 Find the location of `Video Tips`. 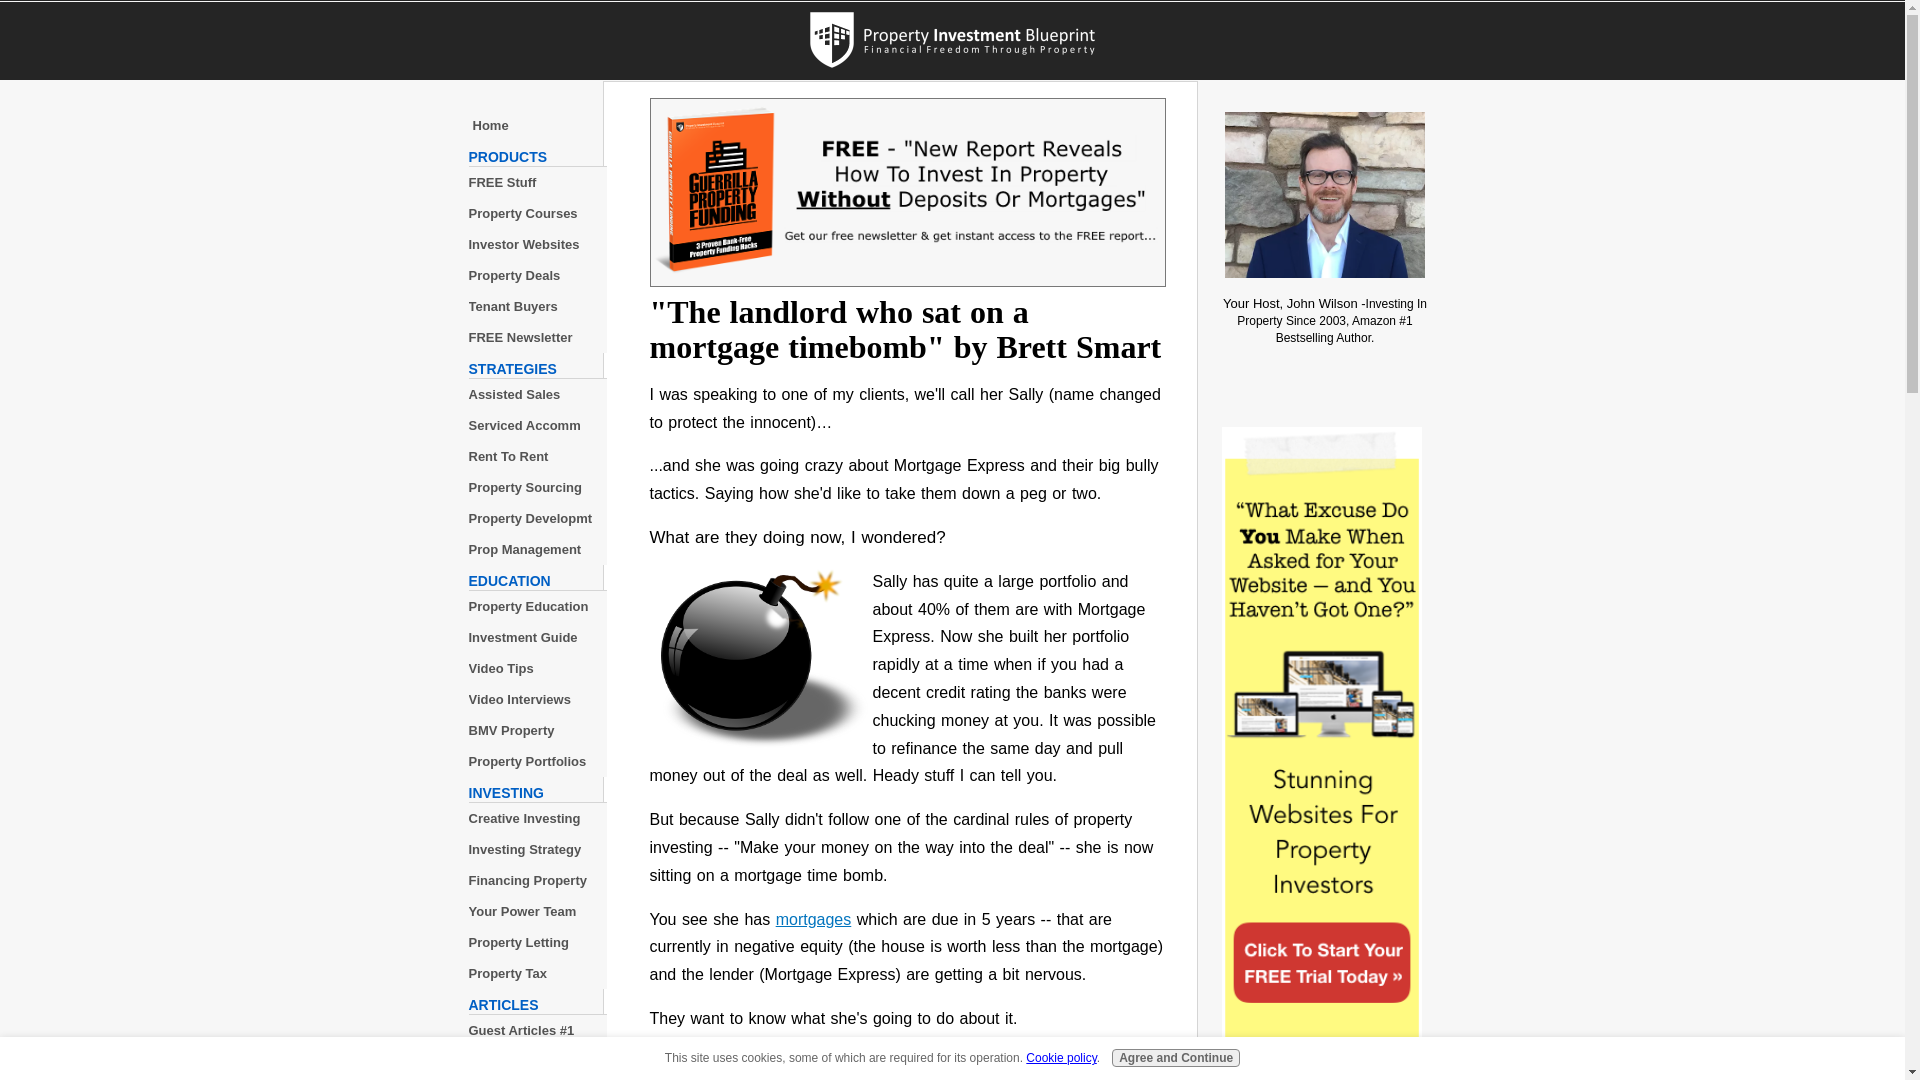

Video Tips is located at coordinates (537, 668).